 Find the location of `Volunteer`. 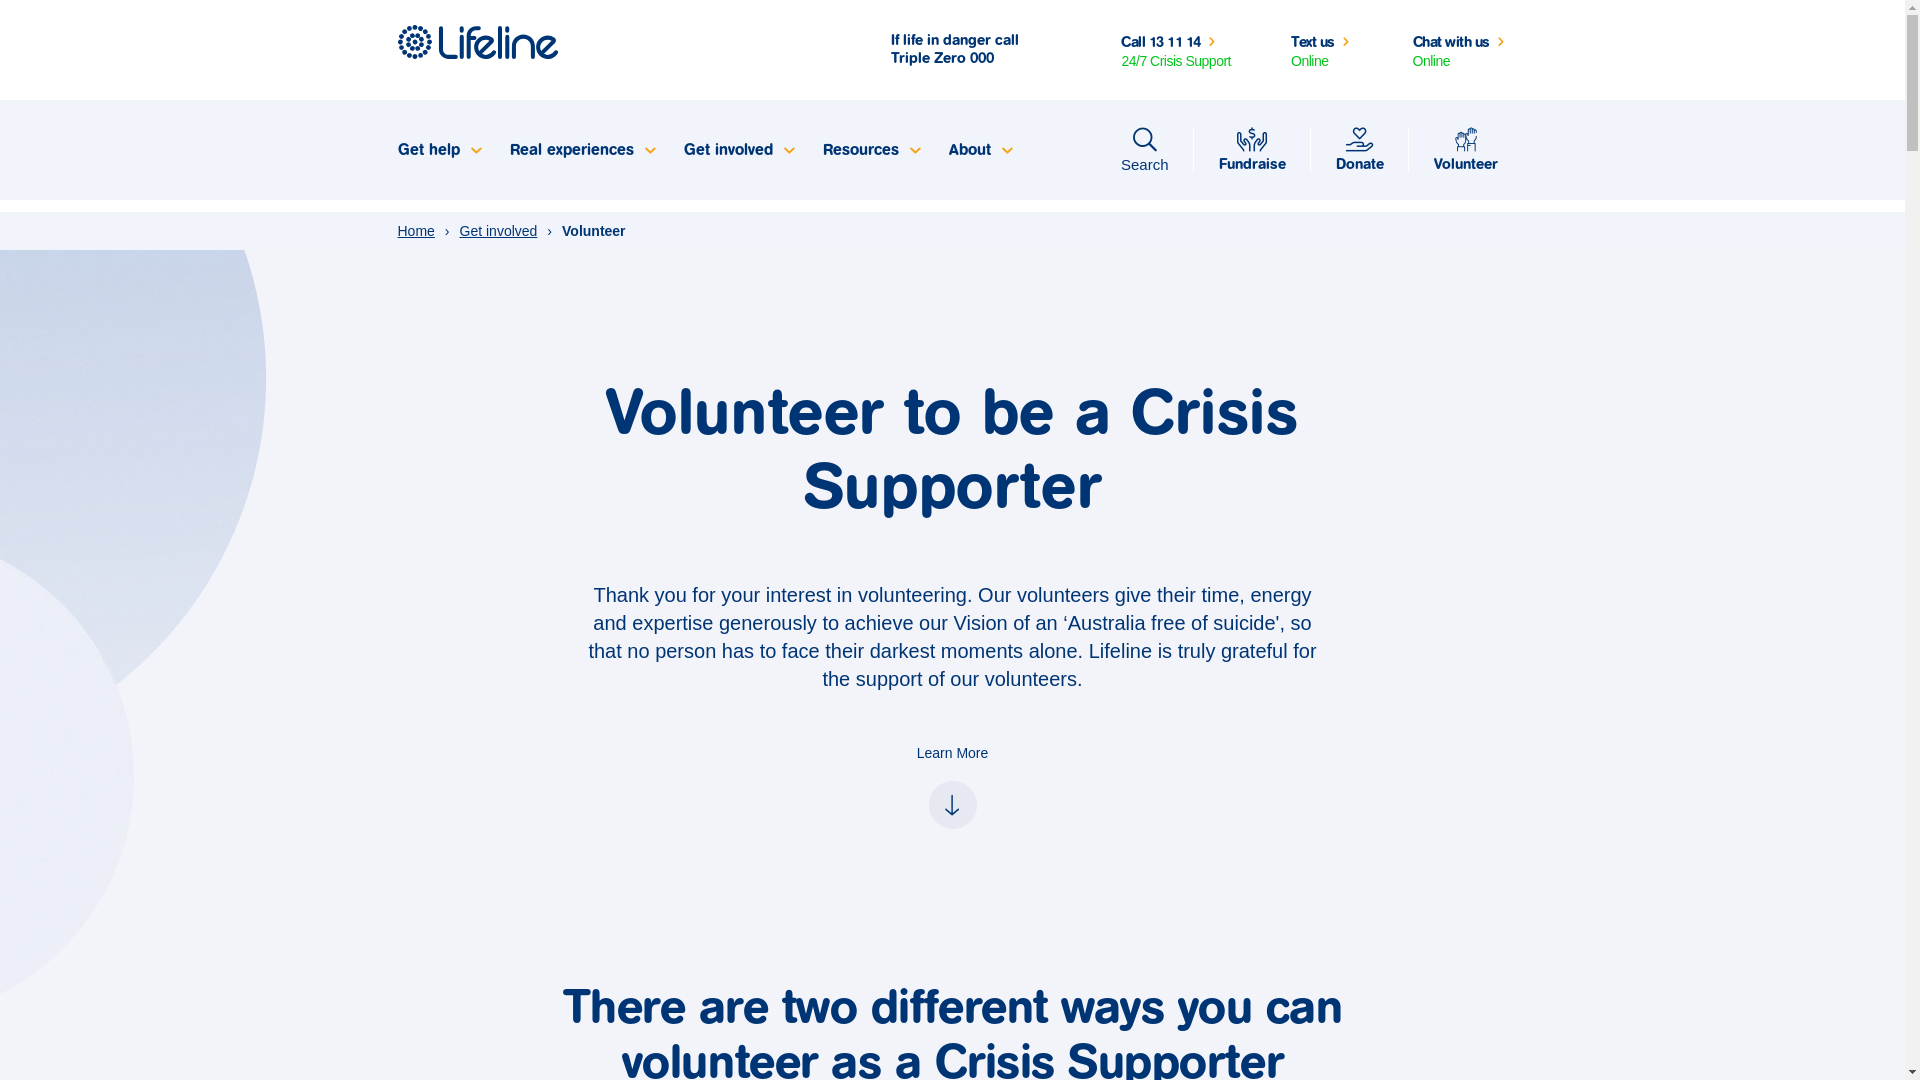

Volunteer is located at coordinates (1465, 150).